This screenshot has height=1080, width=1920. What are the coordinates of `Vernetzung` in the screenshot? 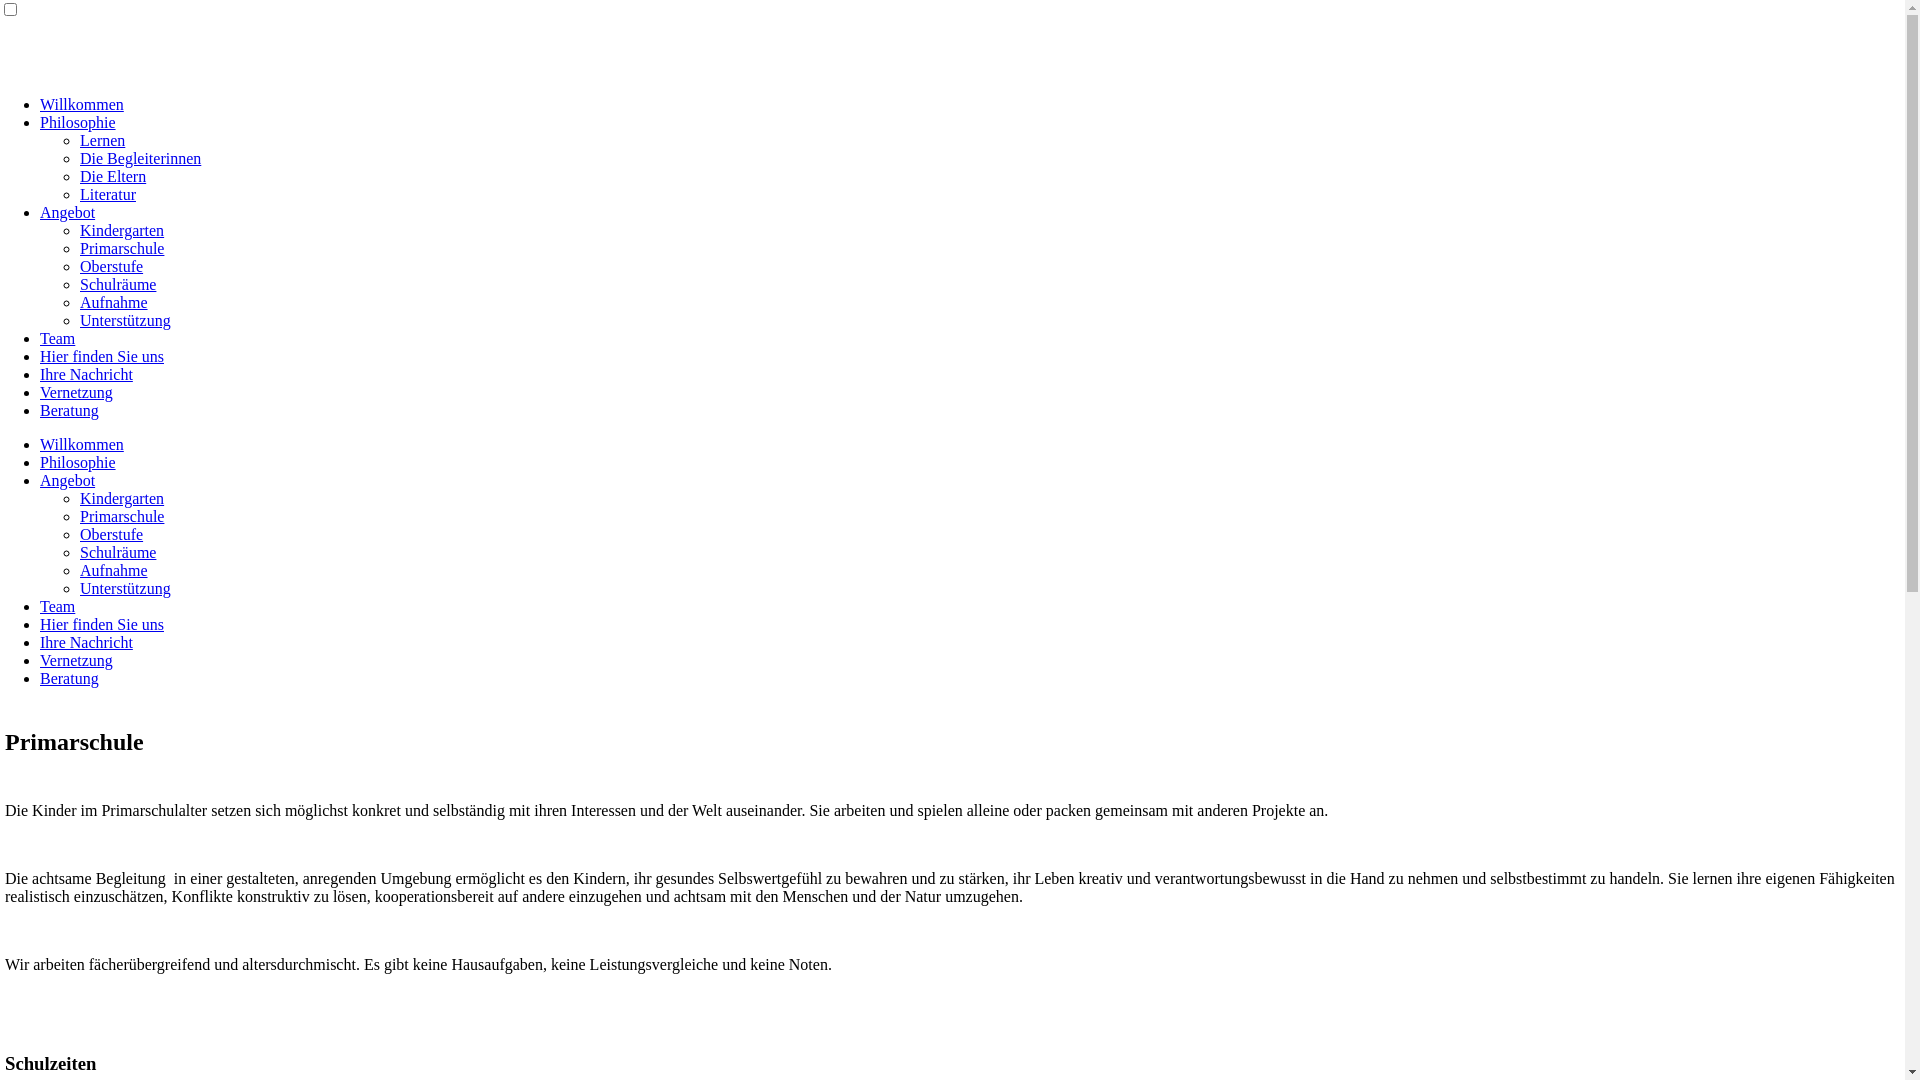 It's located at (76, 392).